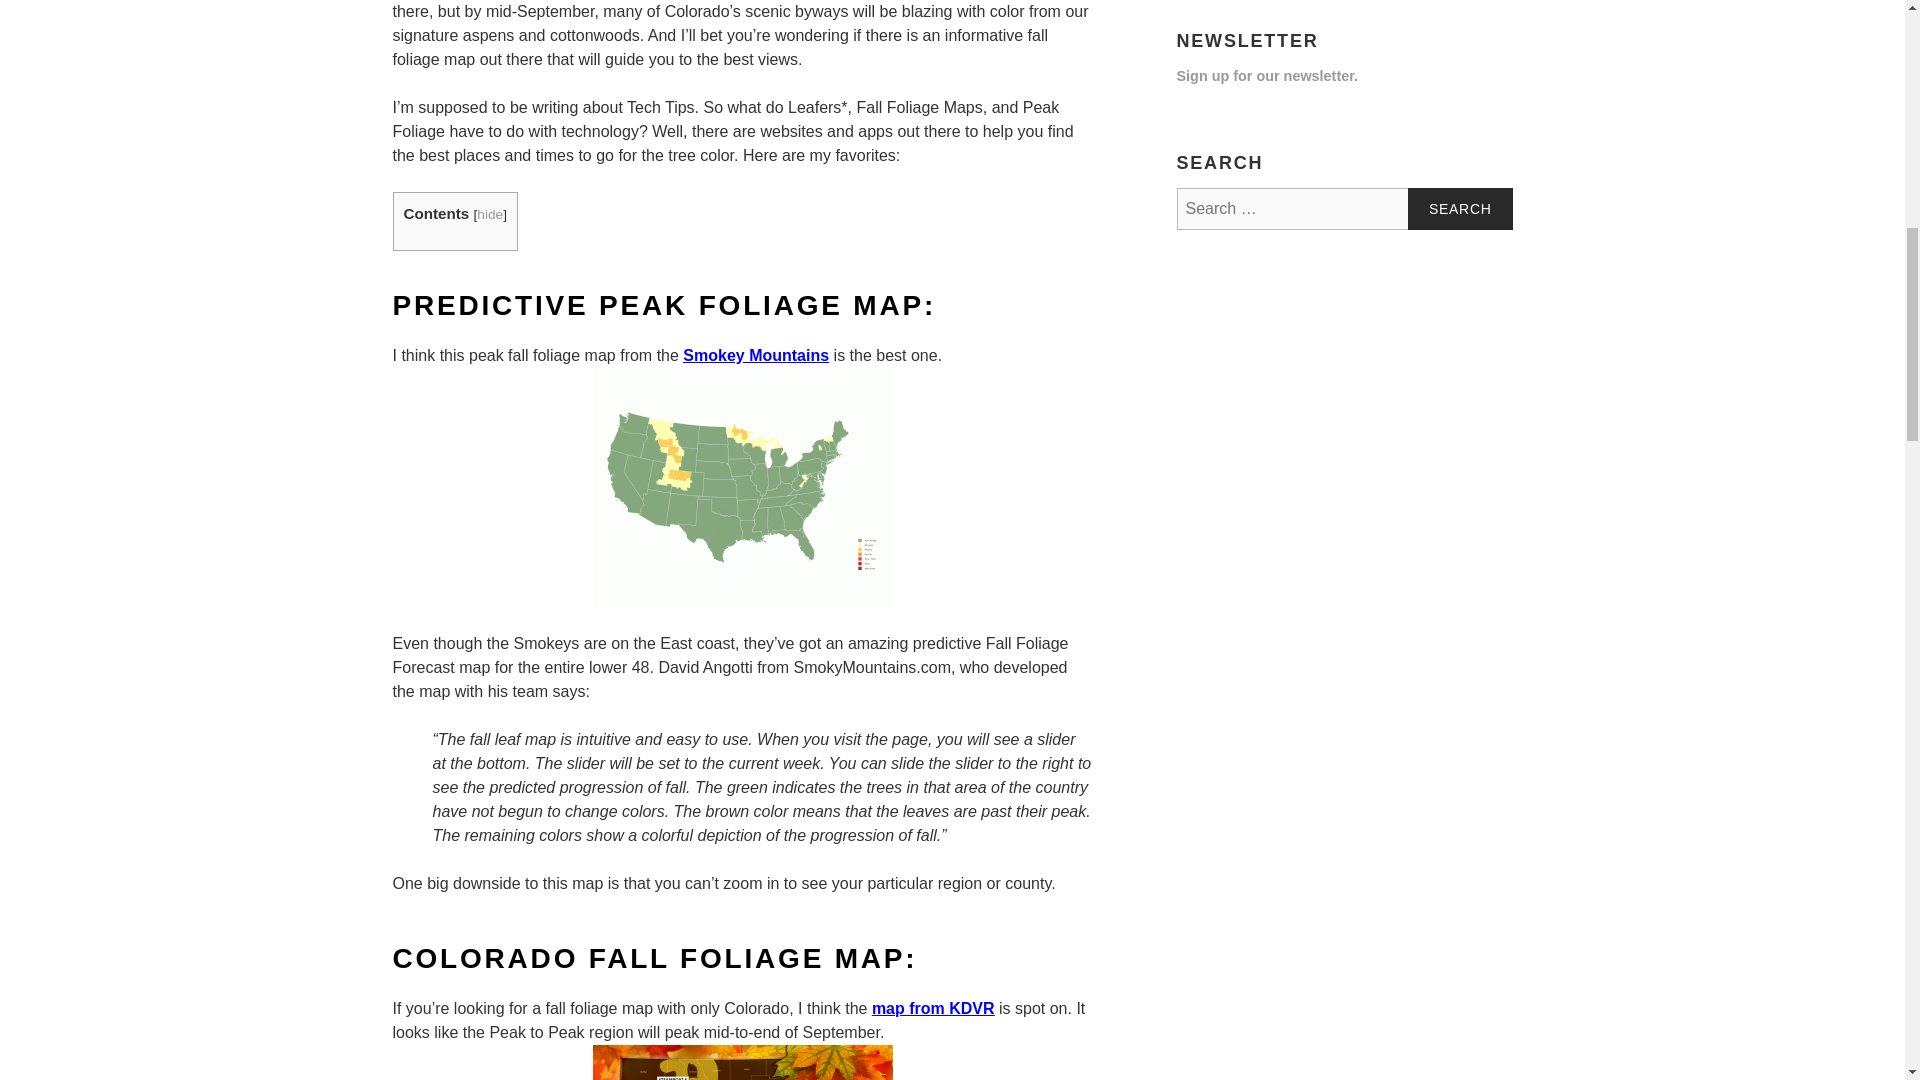  I want to click on Search, so click(1460, 208).